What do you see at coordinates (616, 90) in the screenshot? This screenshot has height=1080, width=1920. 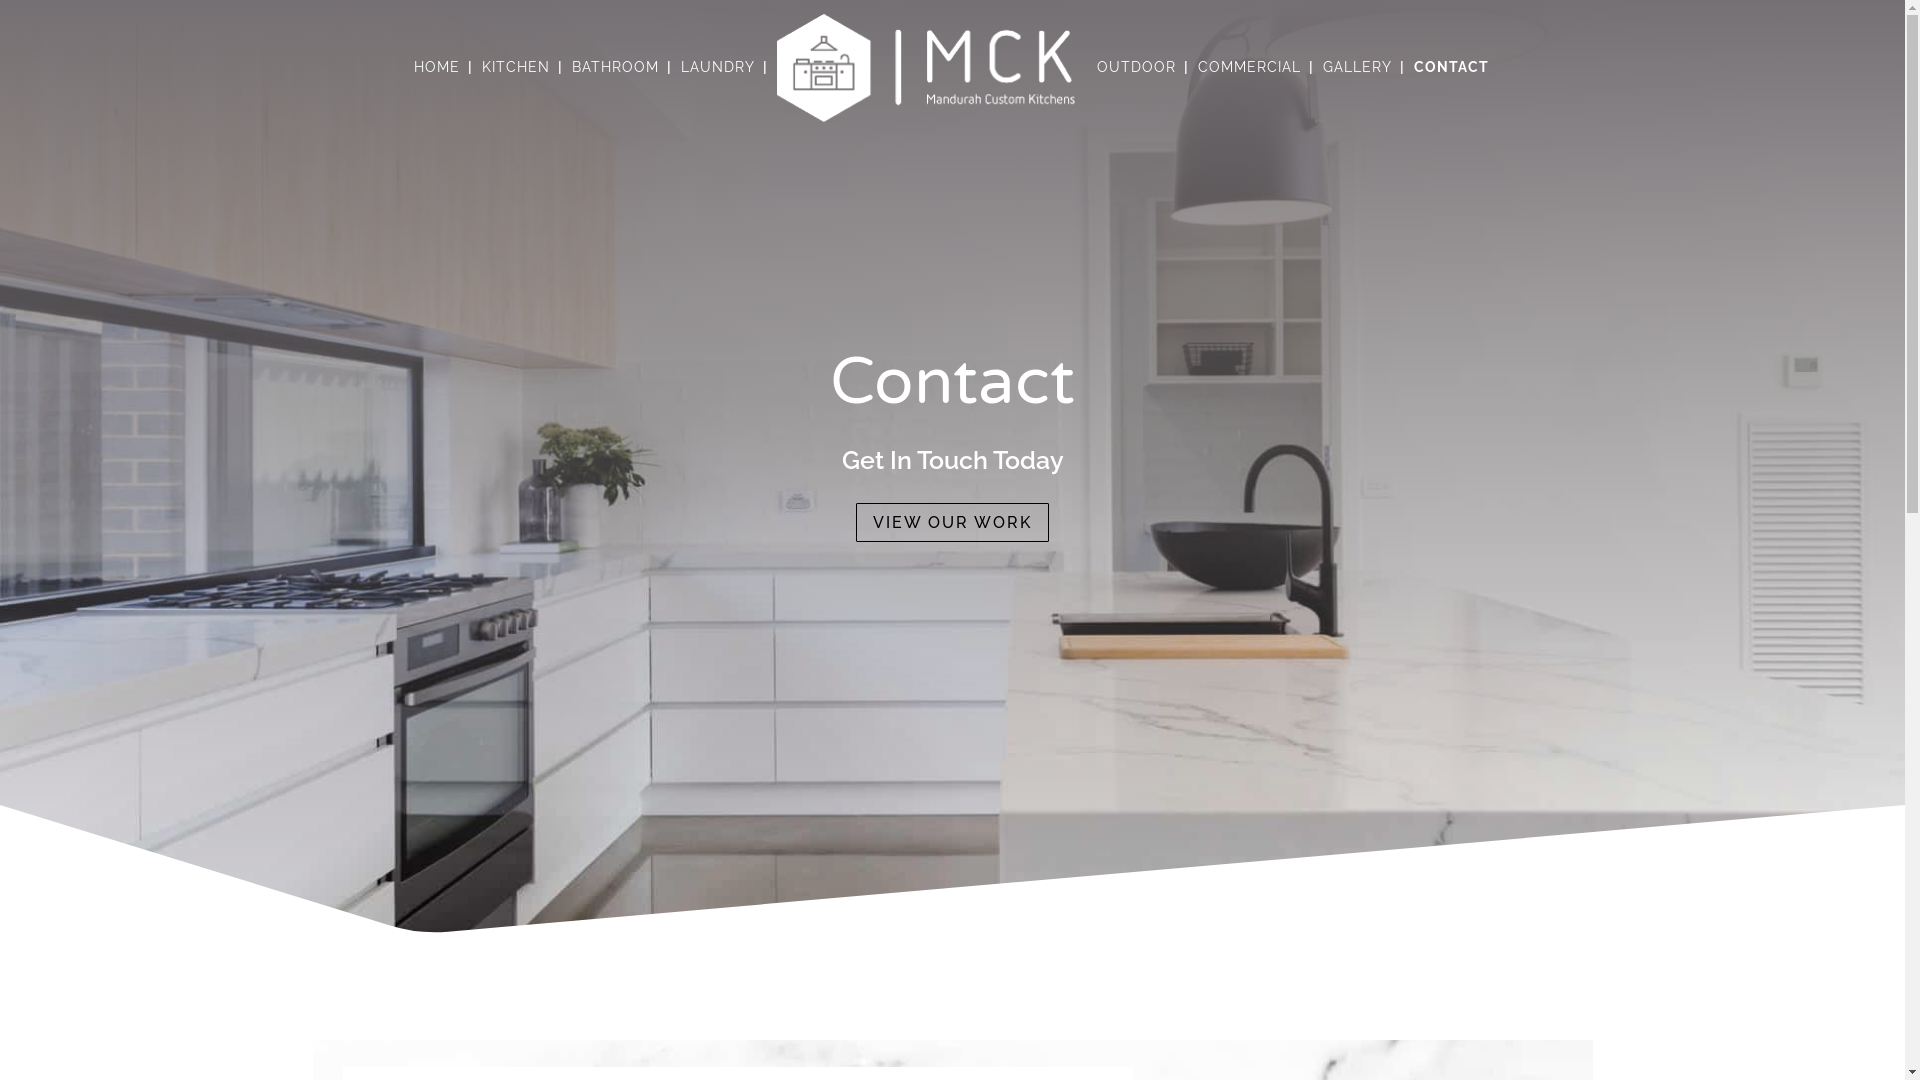 I see `BATHROOM` at bounding box center [616, 90].